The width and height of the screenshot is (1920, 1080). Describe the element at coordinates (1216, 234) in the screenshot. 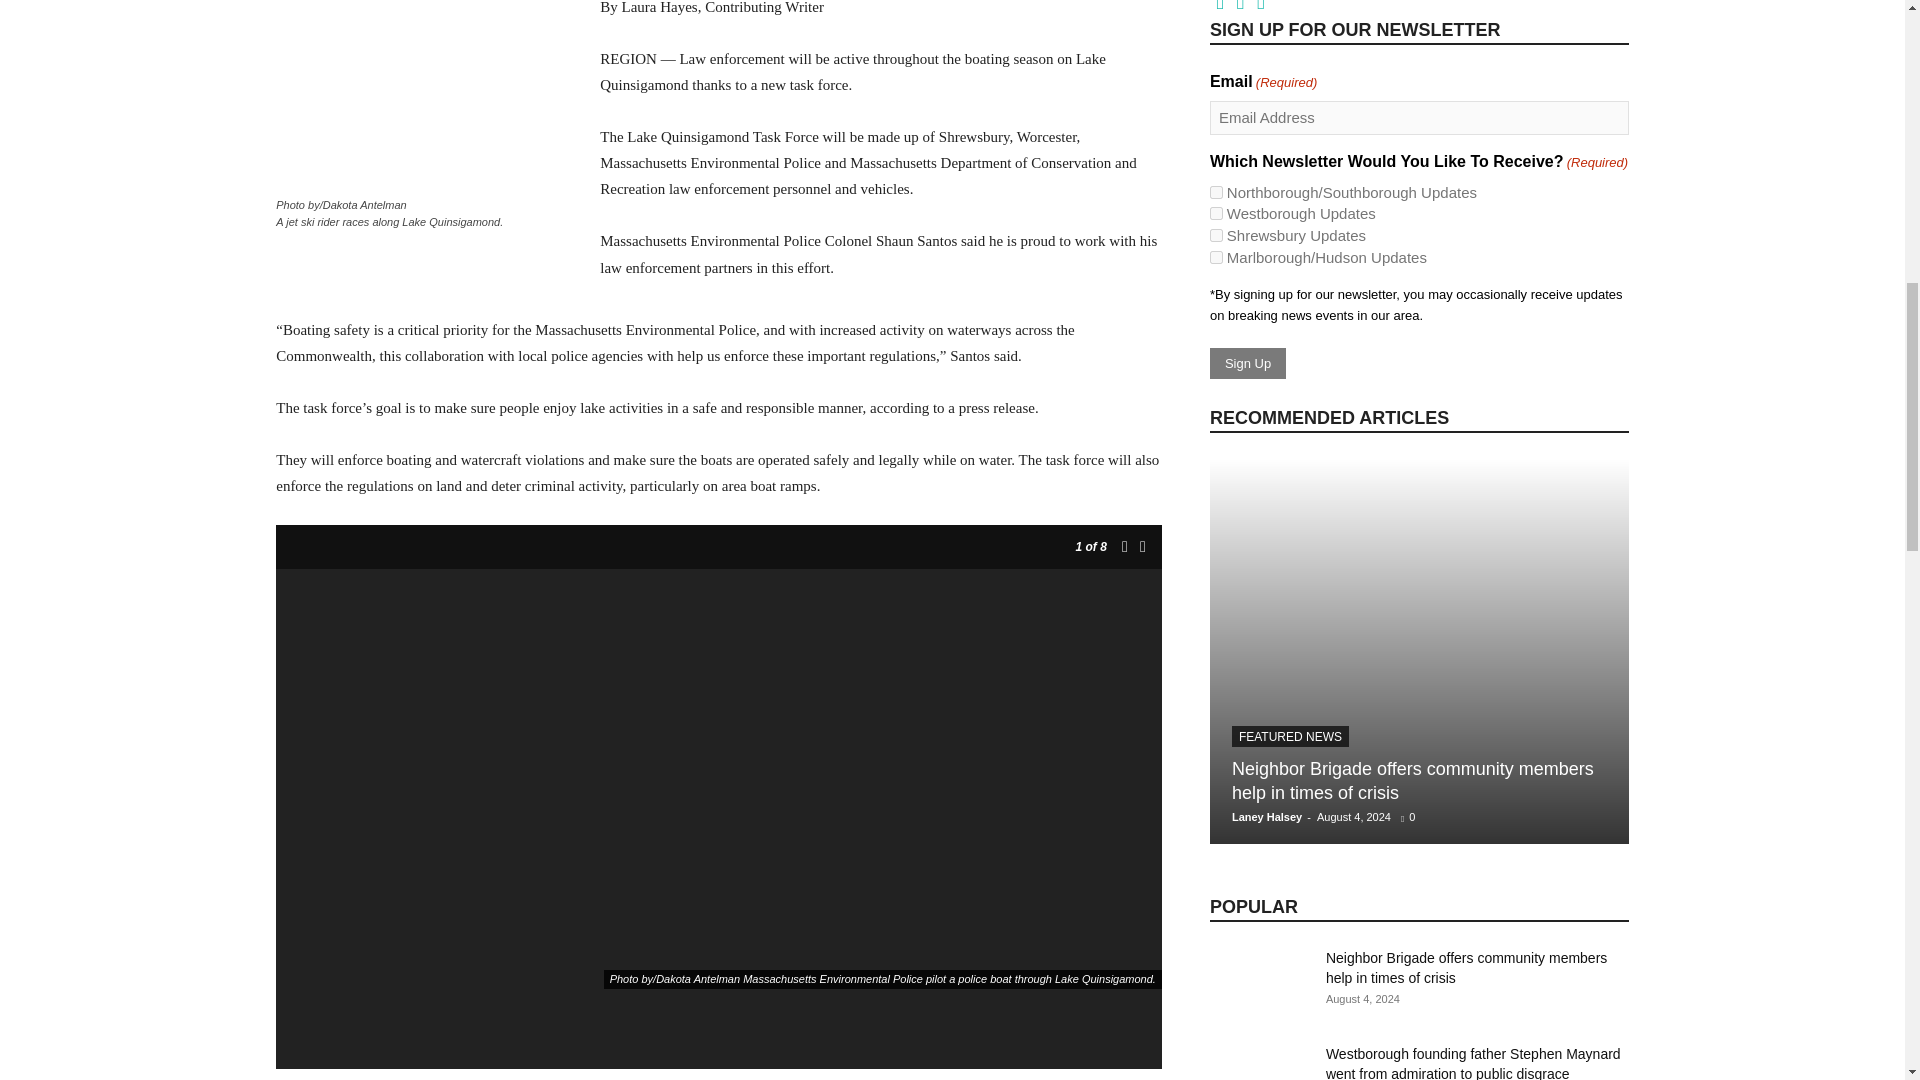

I see `Shrewsbury Updates` at that location.